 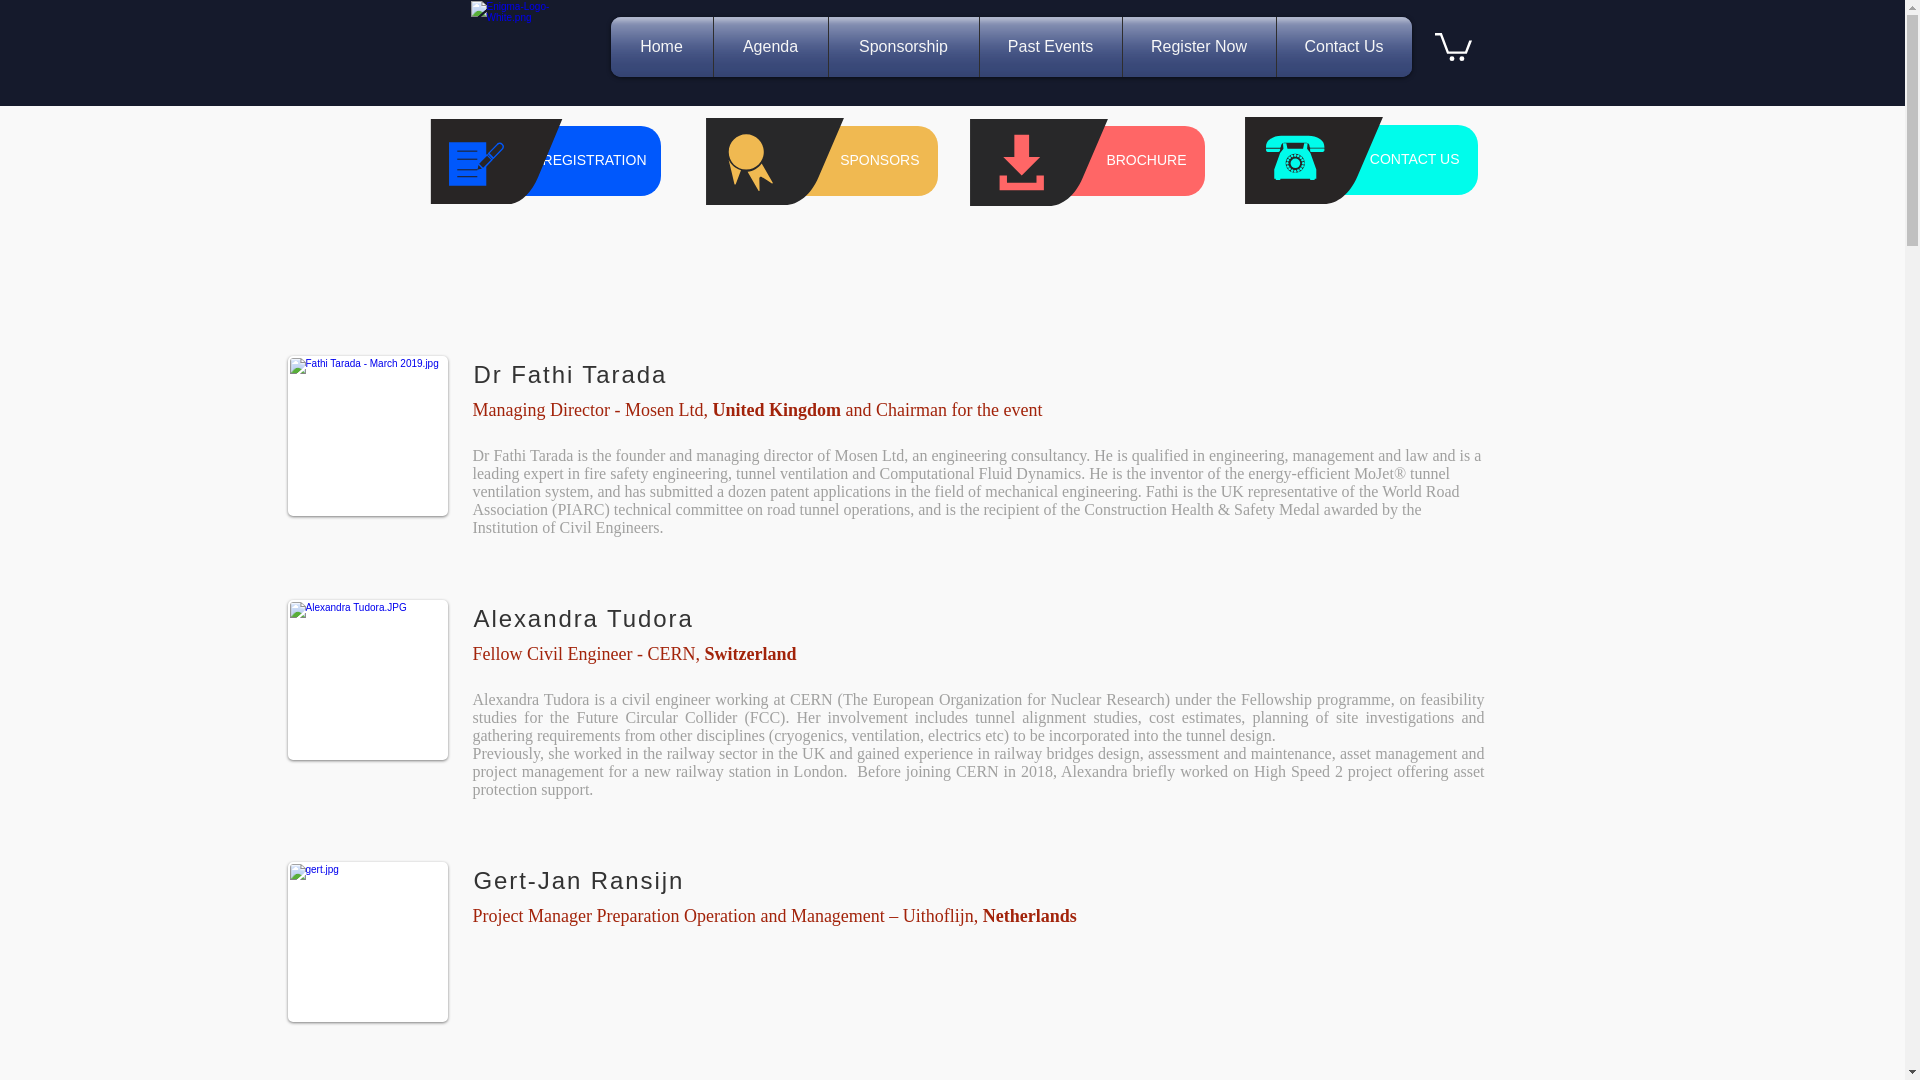 What do you see at coordinates (1091, 160) in the screenshot?
I see `BROCHURE` at bounding box center [1091, 160].